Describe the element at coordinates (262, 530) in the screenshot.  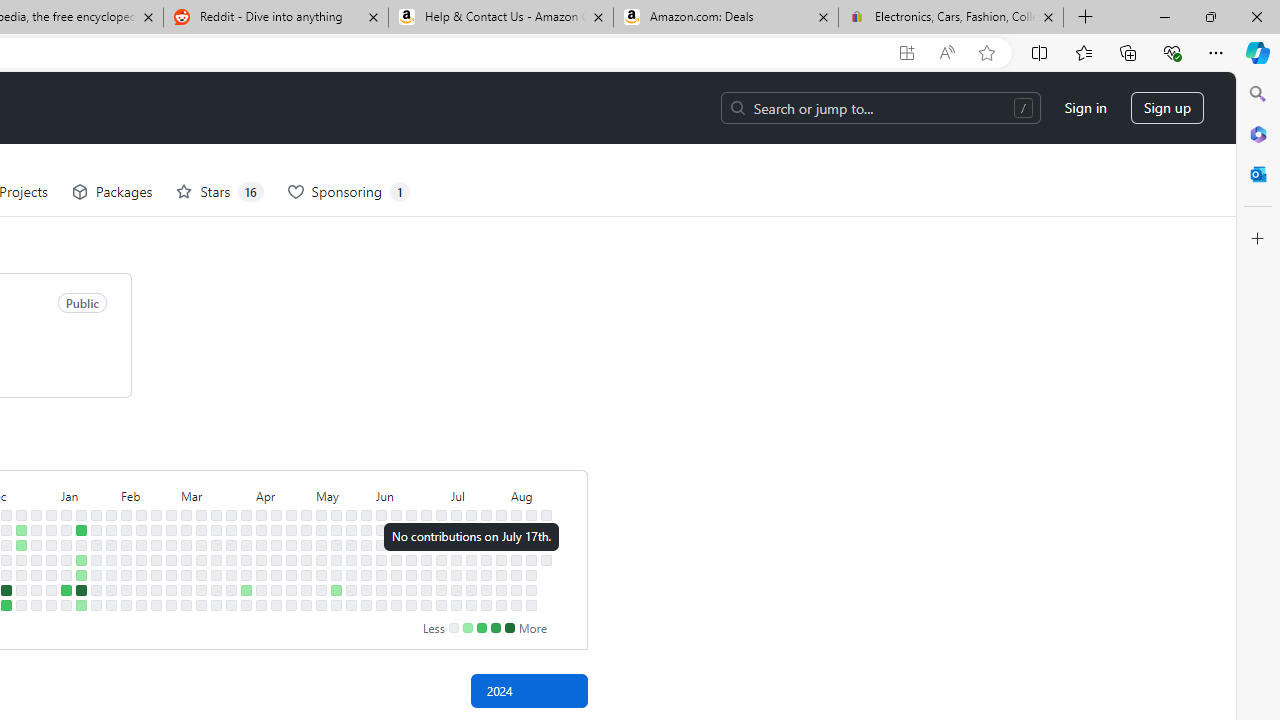
I see `No contributions on April 8th.` at that location.